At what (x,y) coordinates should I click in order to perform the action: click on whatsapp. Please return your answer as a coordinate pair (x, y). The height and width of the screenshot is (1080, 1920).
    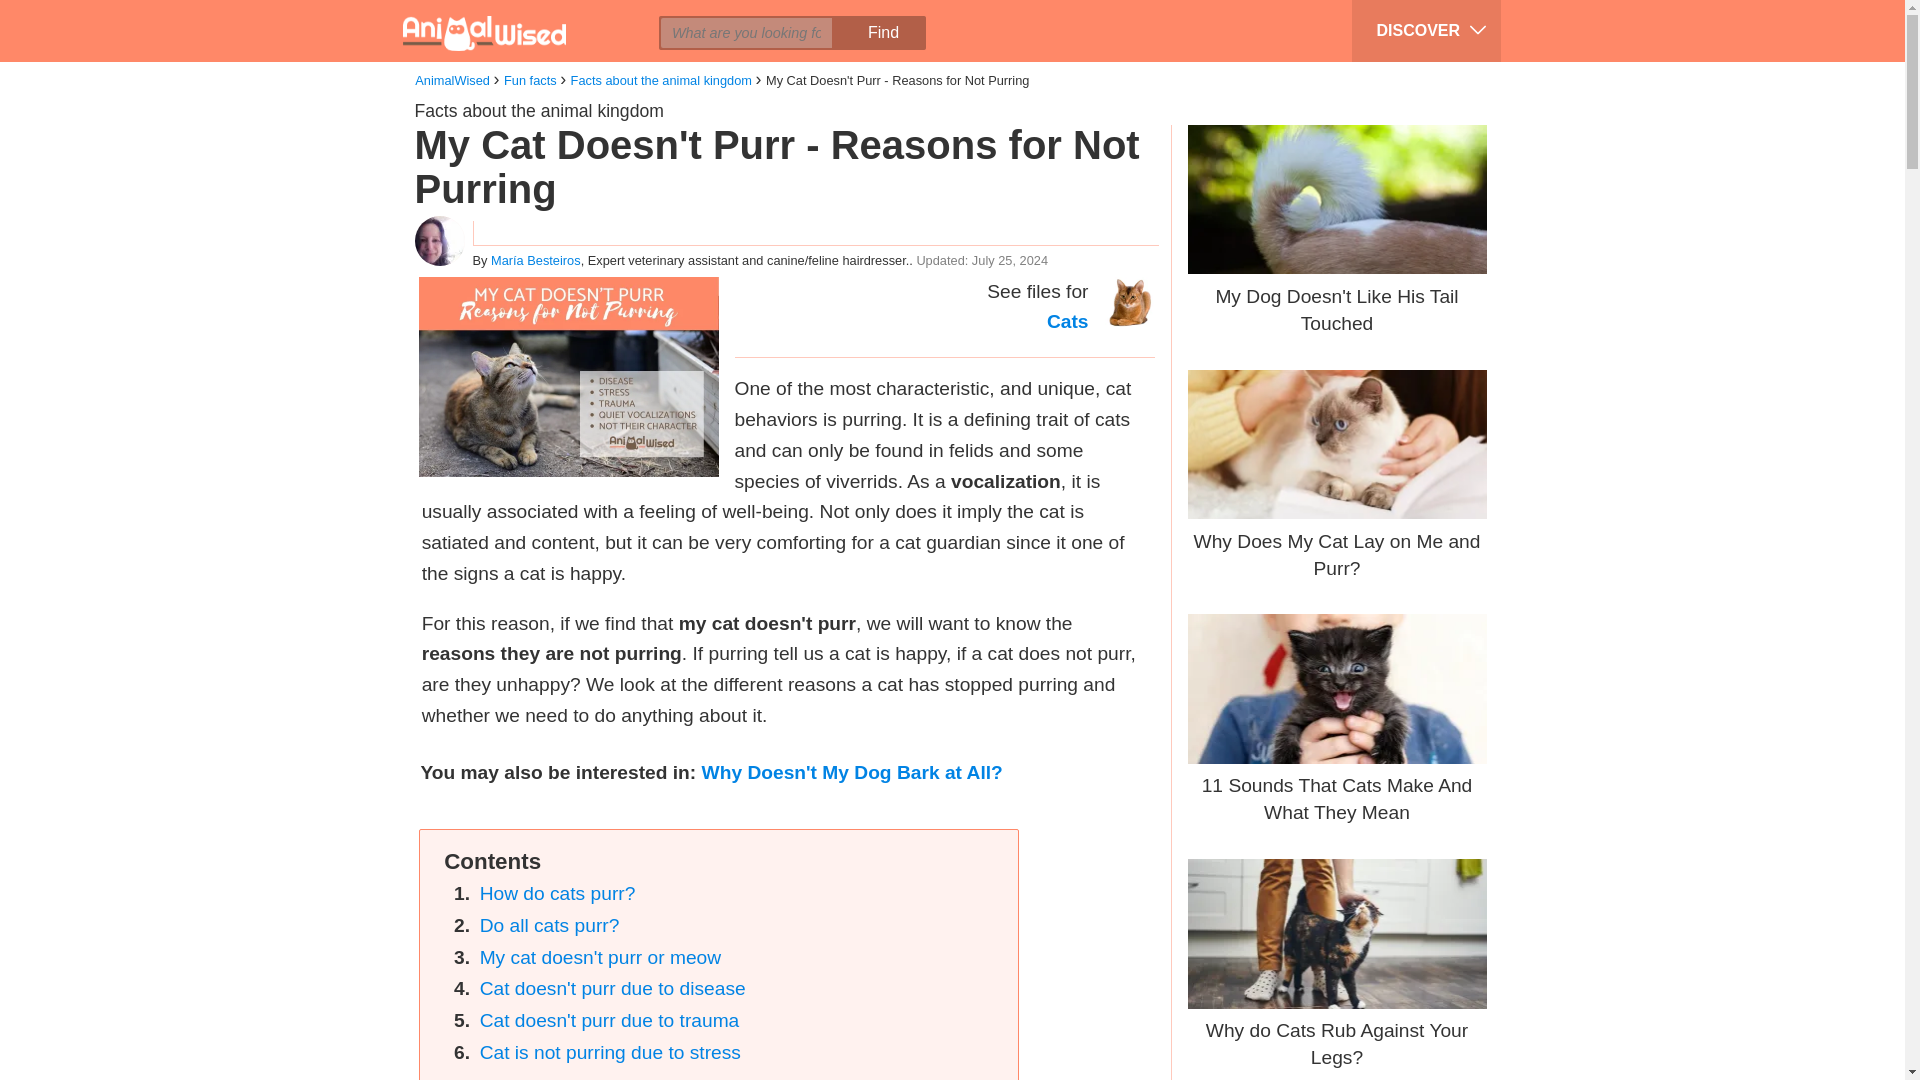
    Looking at the image, I should click on (602, 16).